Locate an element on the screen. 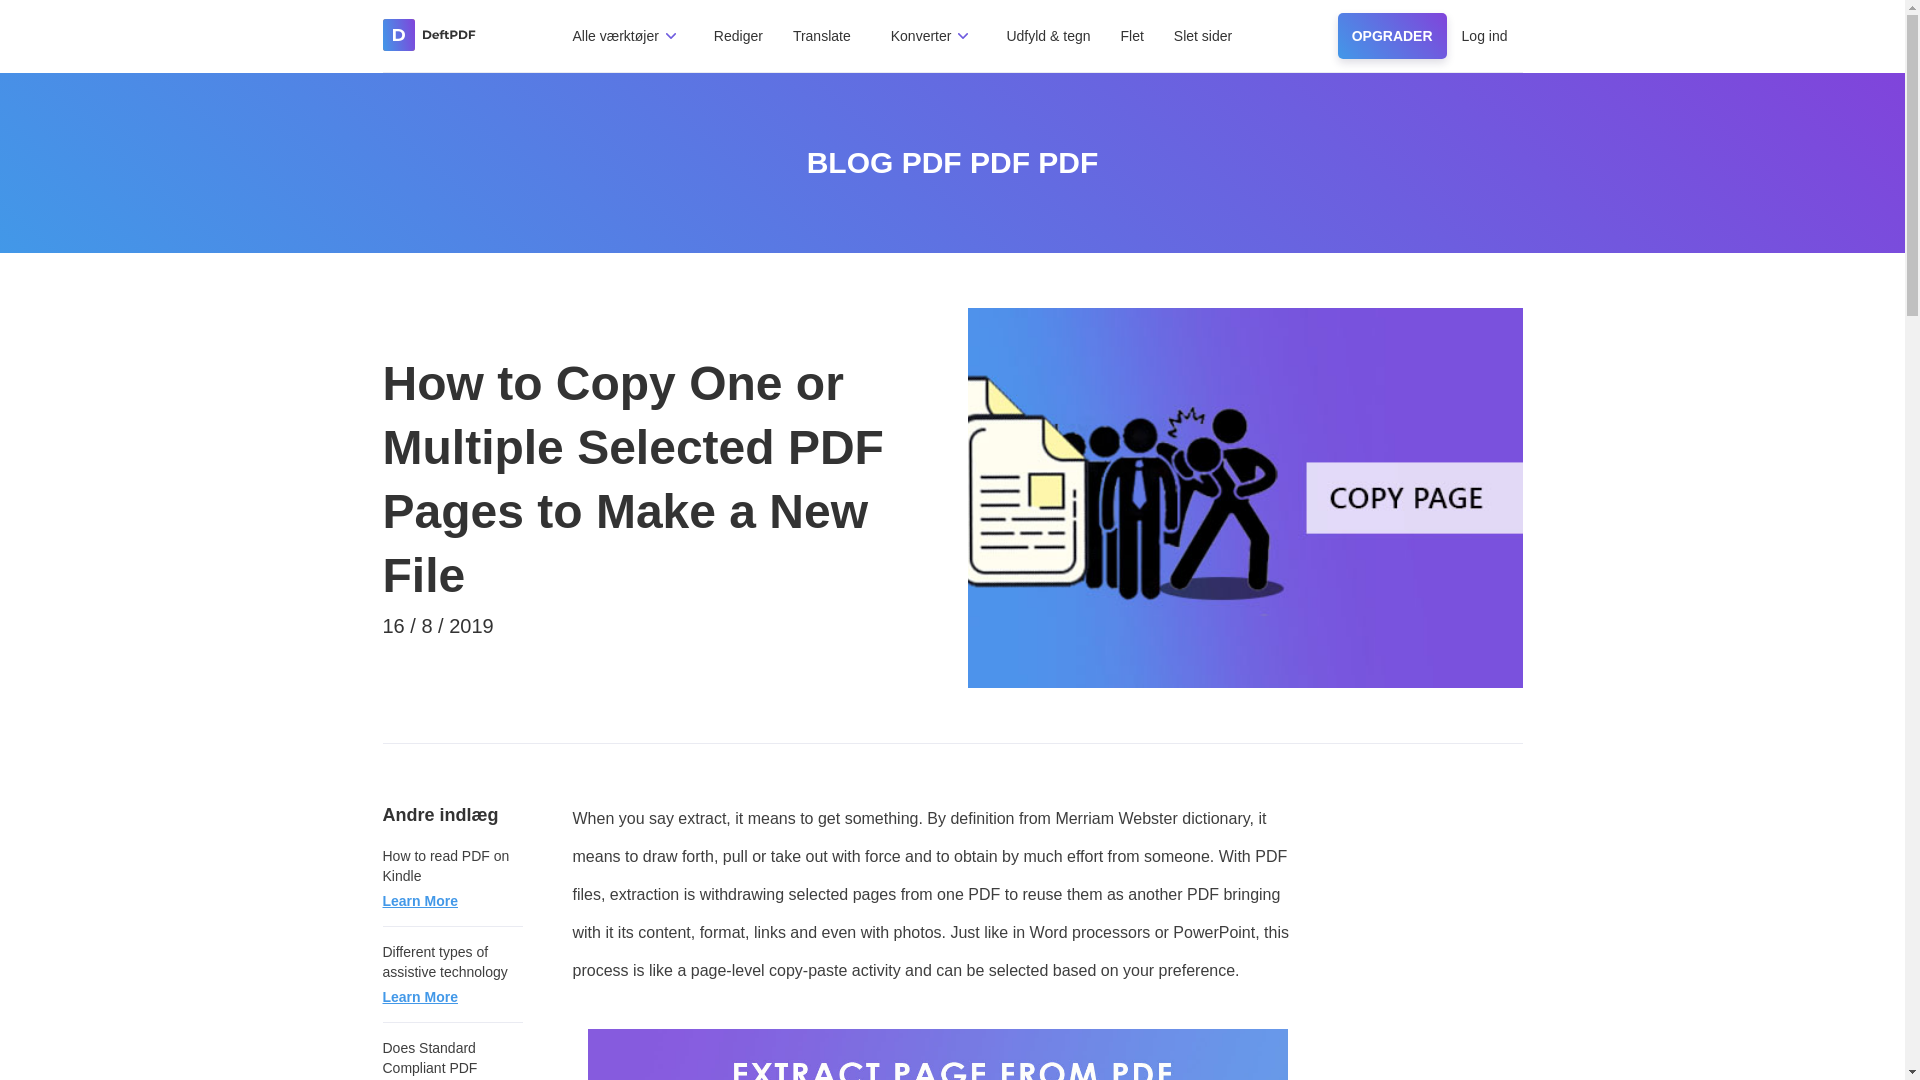  Slet sider is located at coordinates (1202, 36).